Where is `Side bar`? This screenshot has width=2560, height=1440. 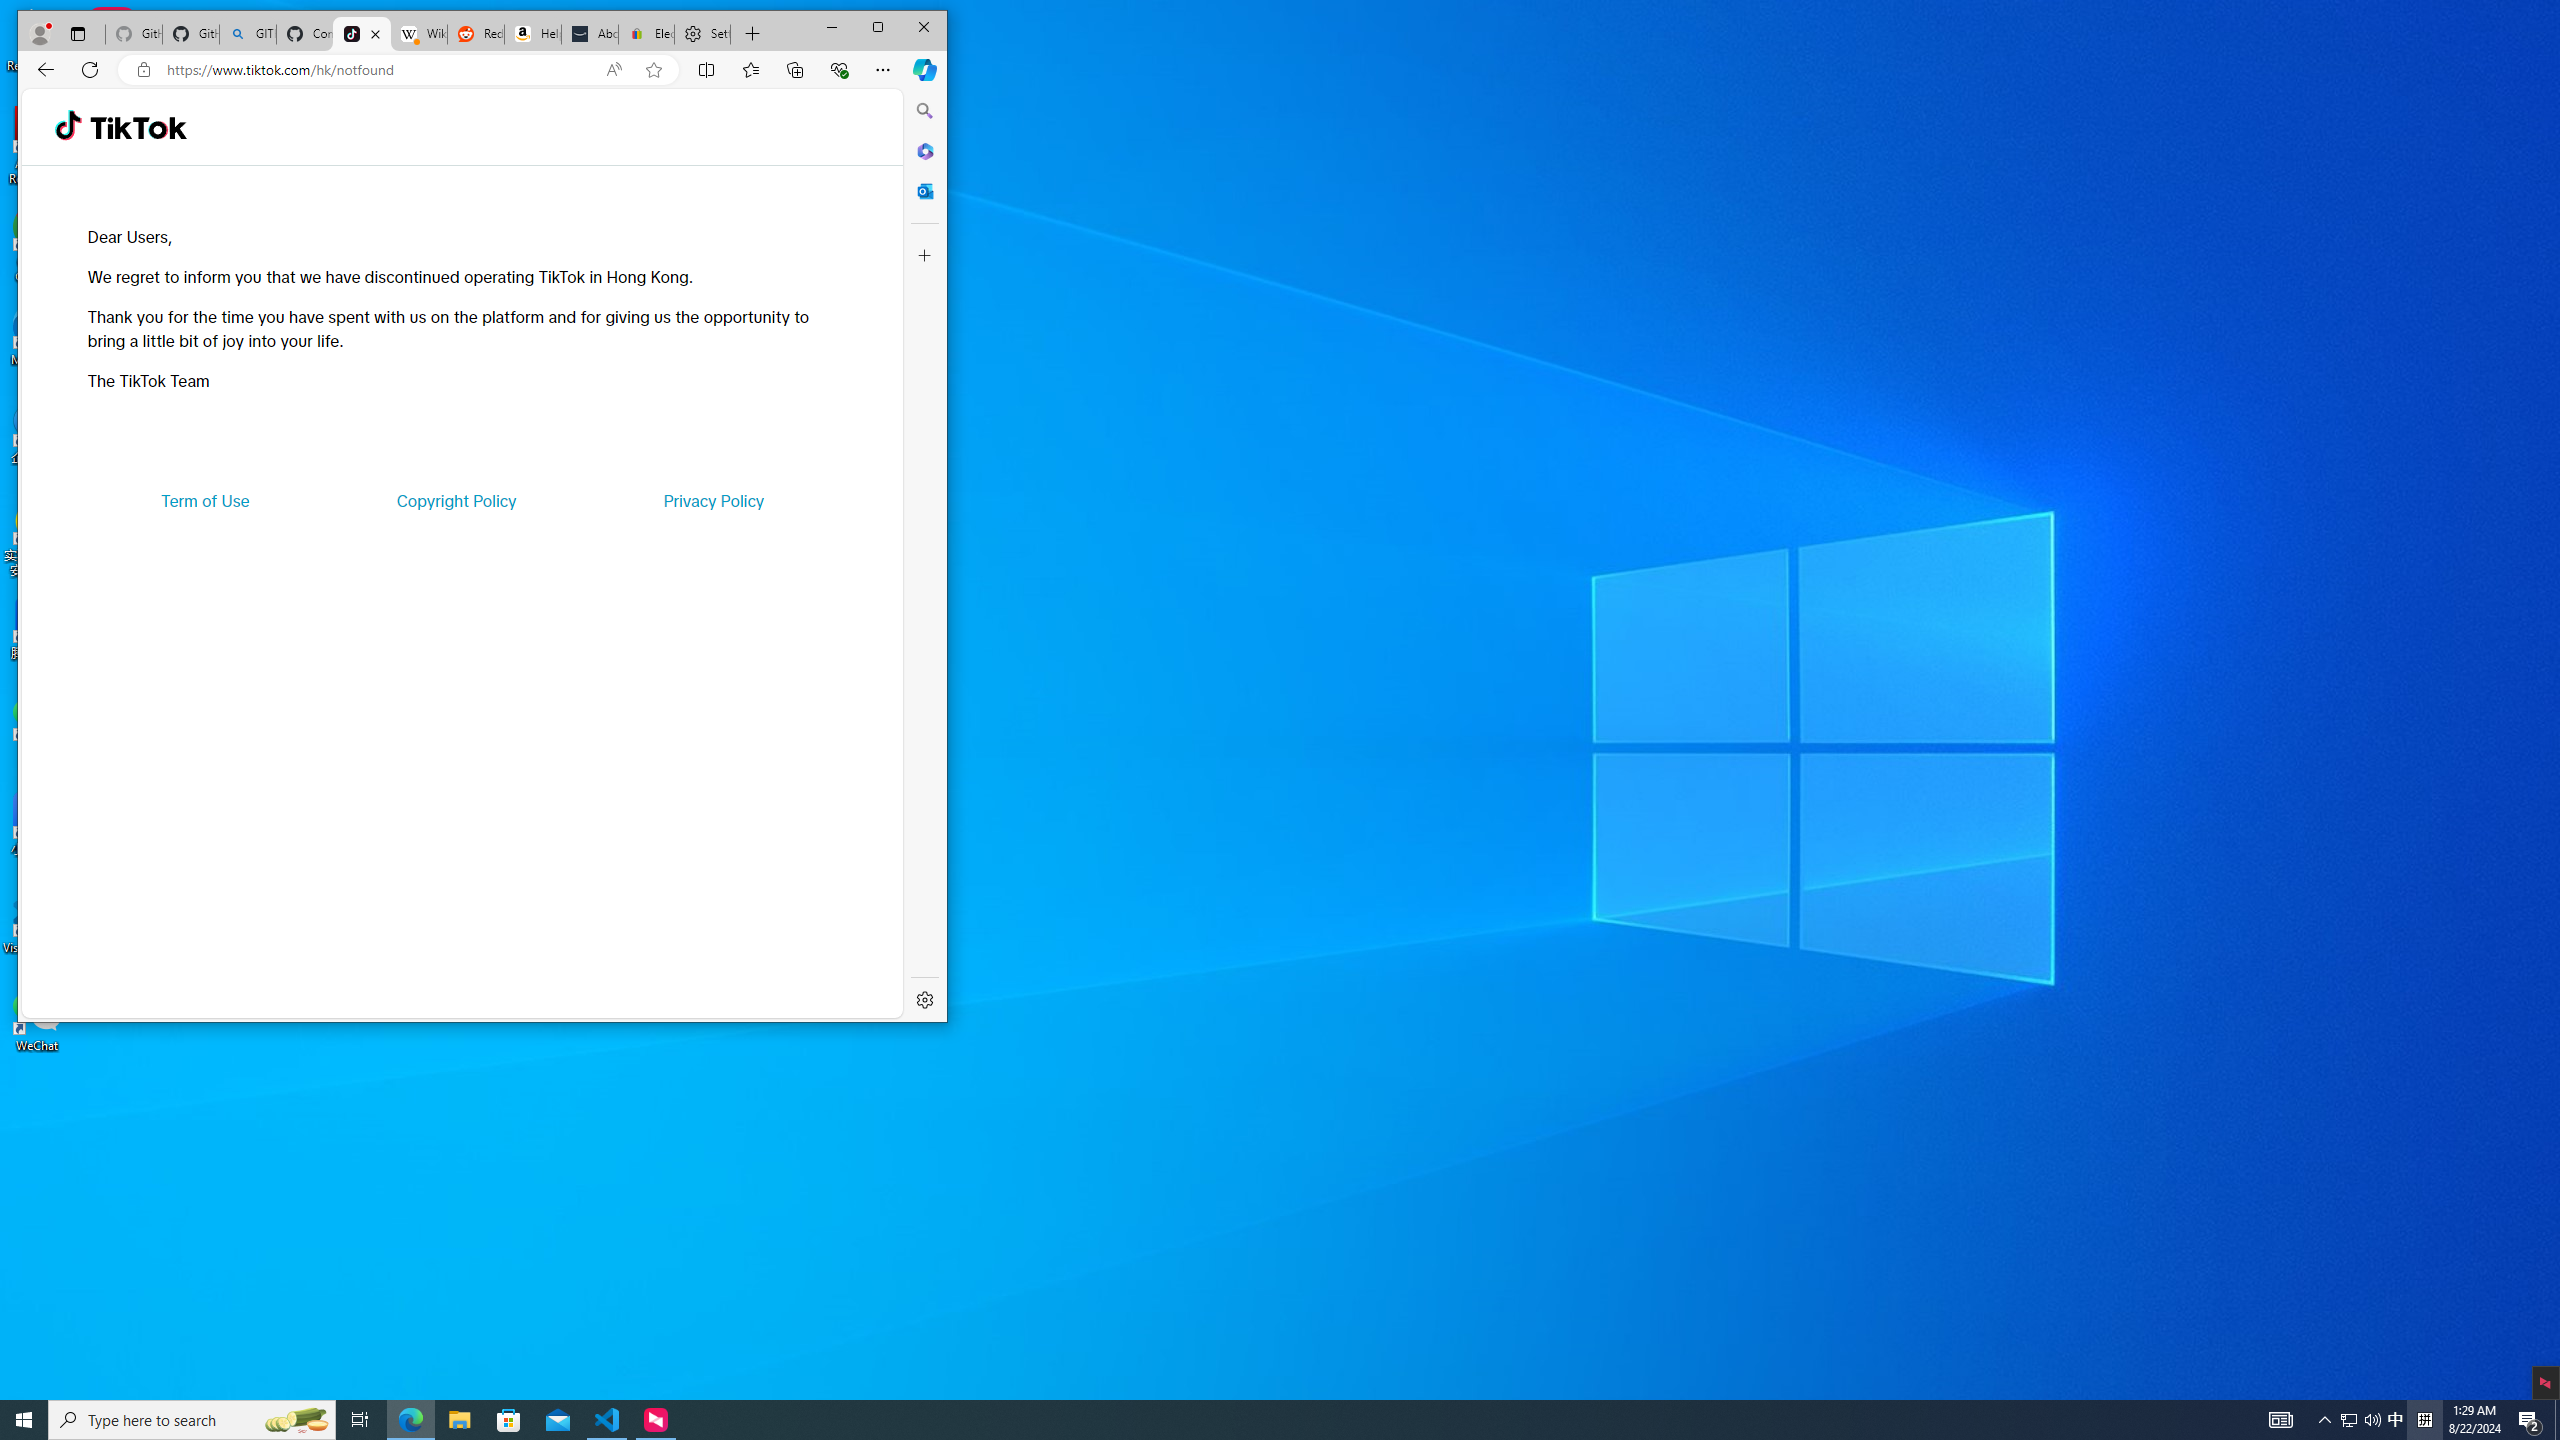
Side bar is located at coordinates (925, 556).